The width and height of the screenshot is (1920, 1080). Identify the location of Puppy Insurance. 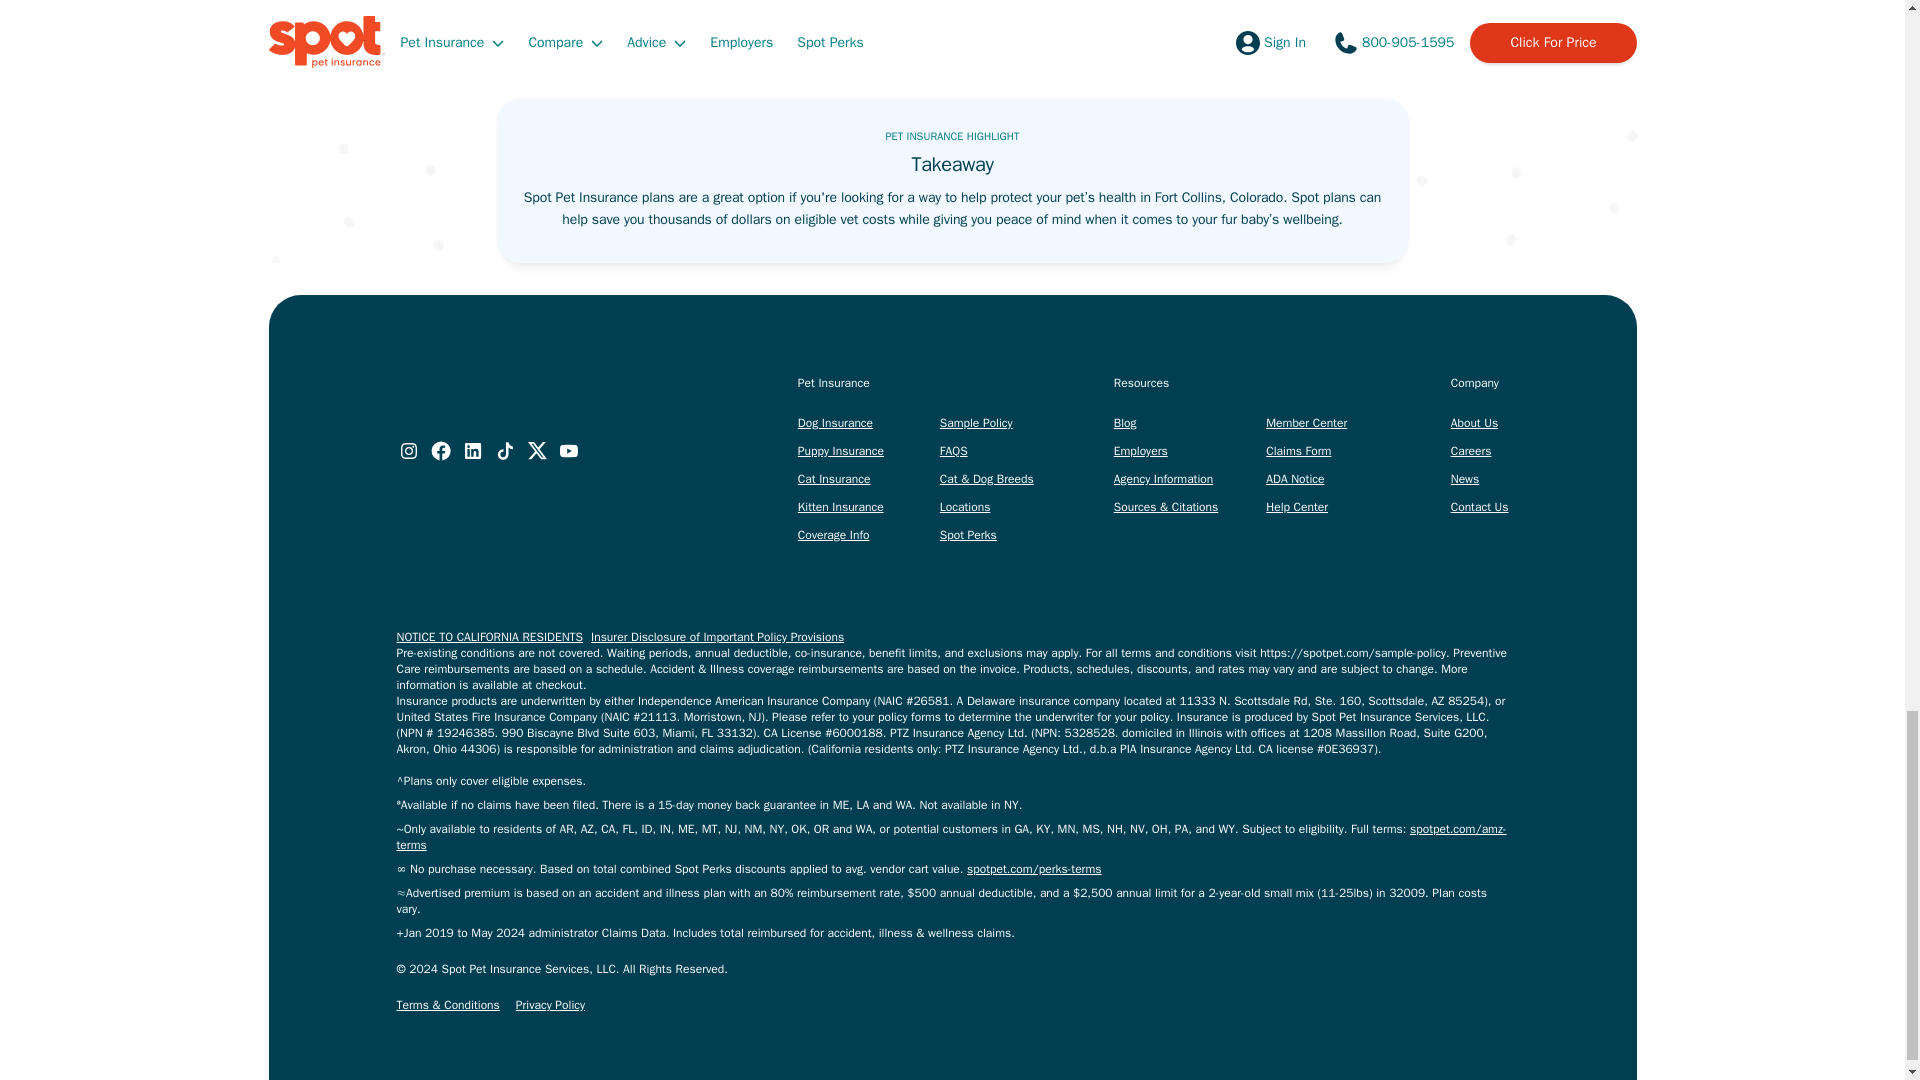
(840, 450).